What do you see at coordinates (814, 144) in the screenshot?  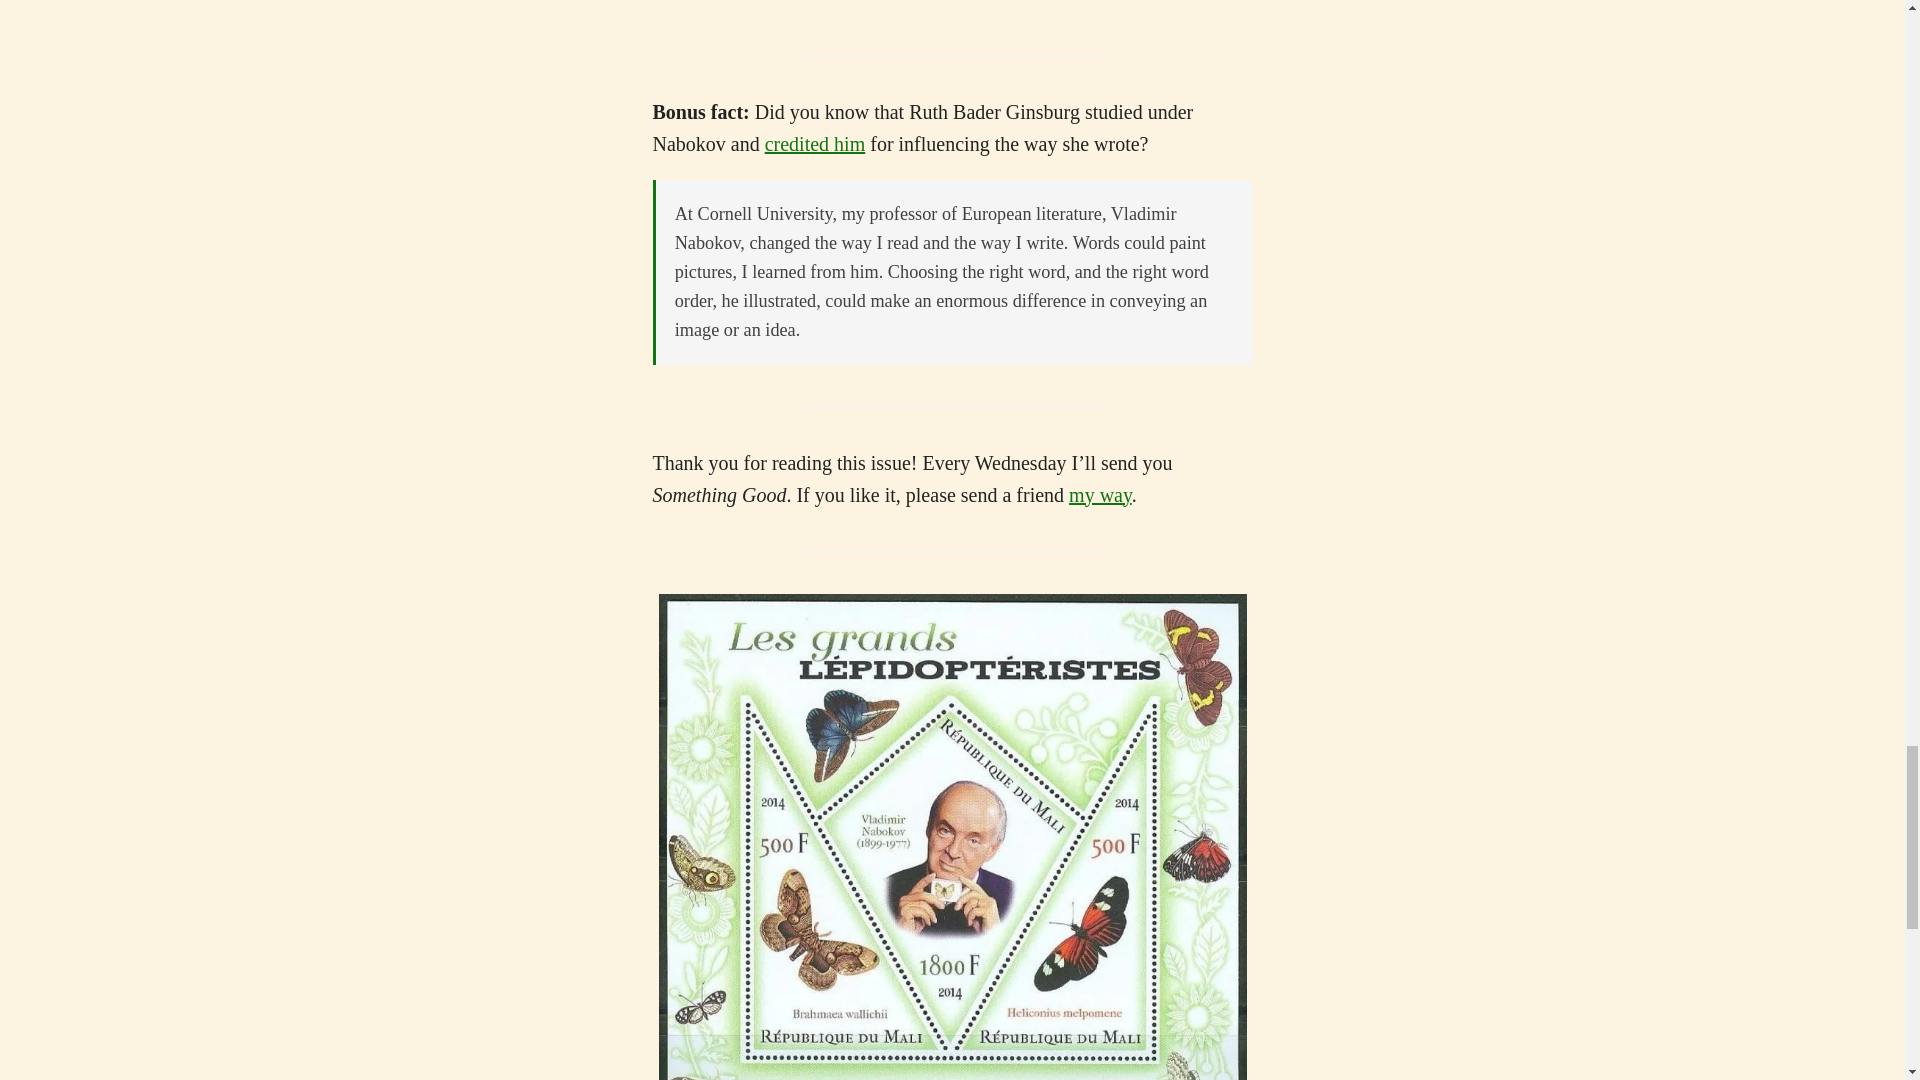 I see `credited him` at bounding box center [814, 144].